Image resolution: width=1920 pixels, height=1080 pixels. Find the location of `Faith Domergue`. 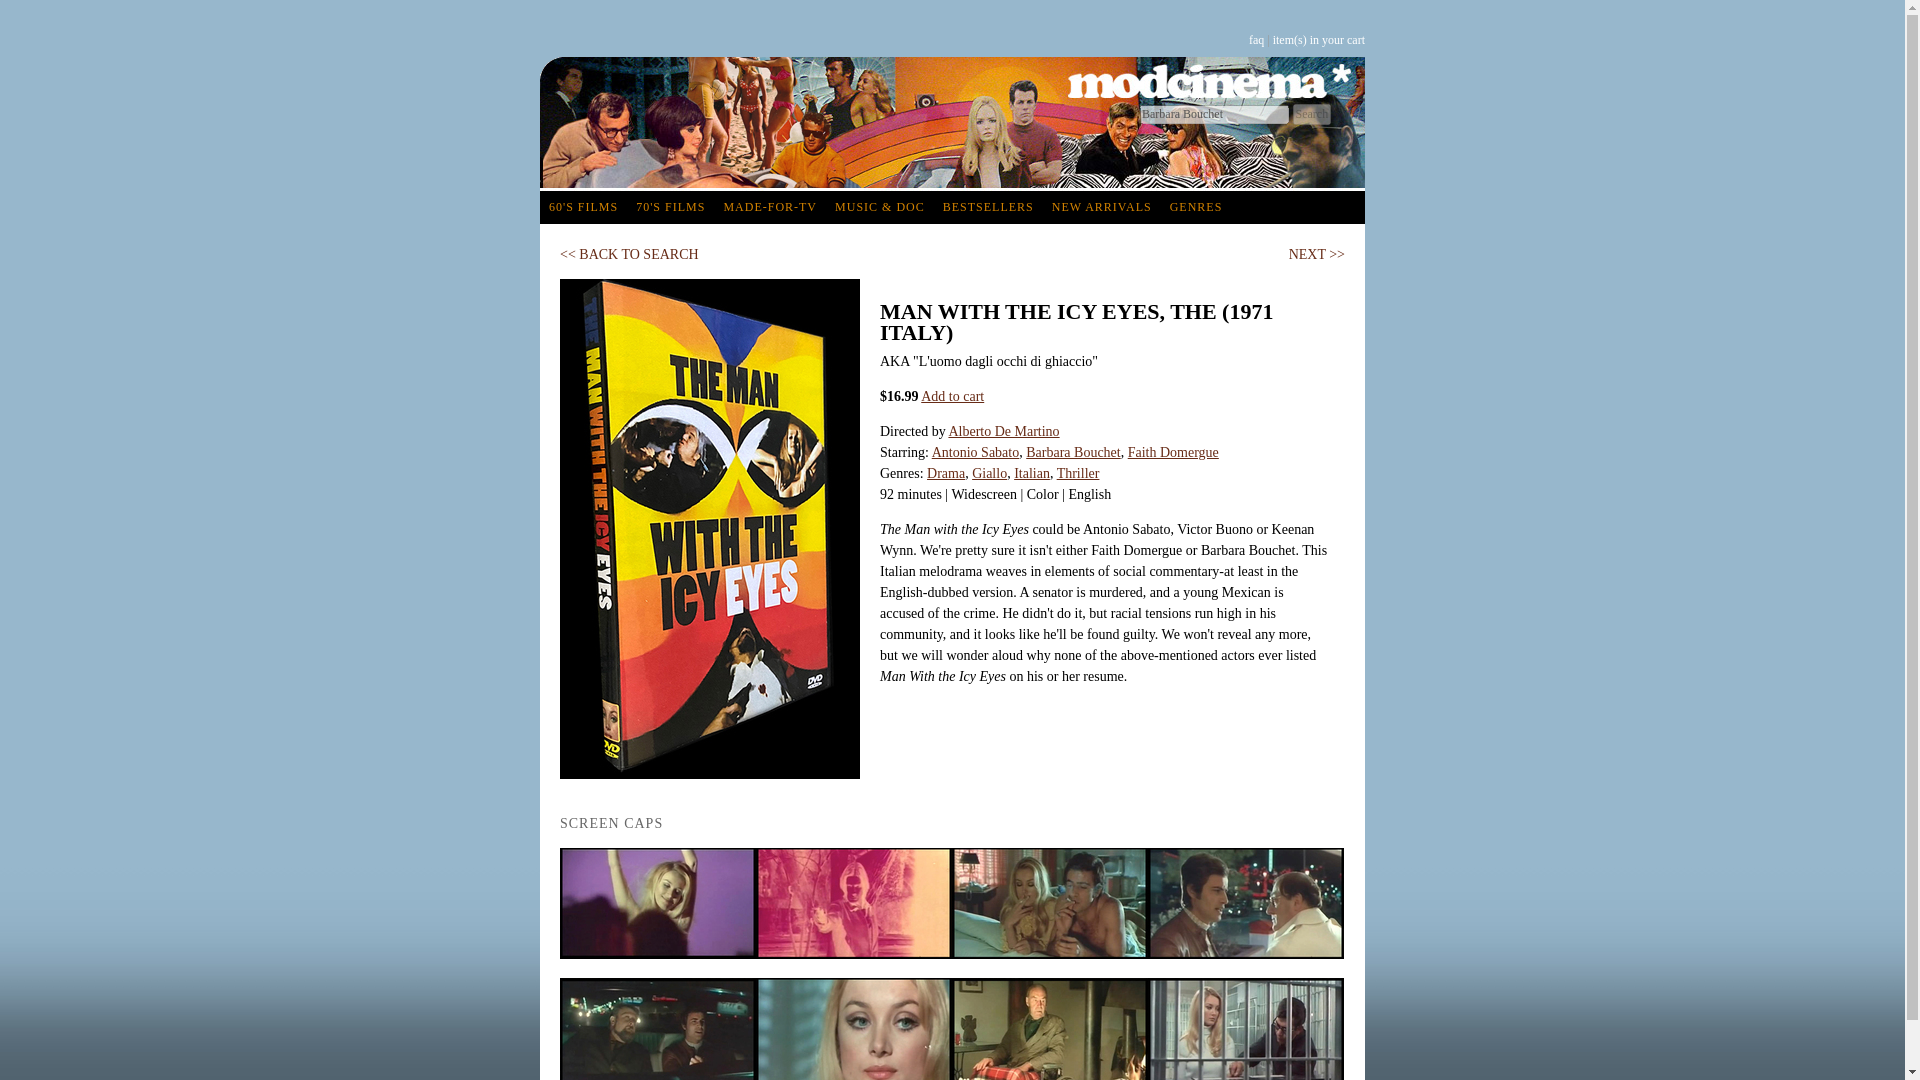

Faith Domergue is located at coordinates (1174, 452).